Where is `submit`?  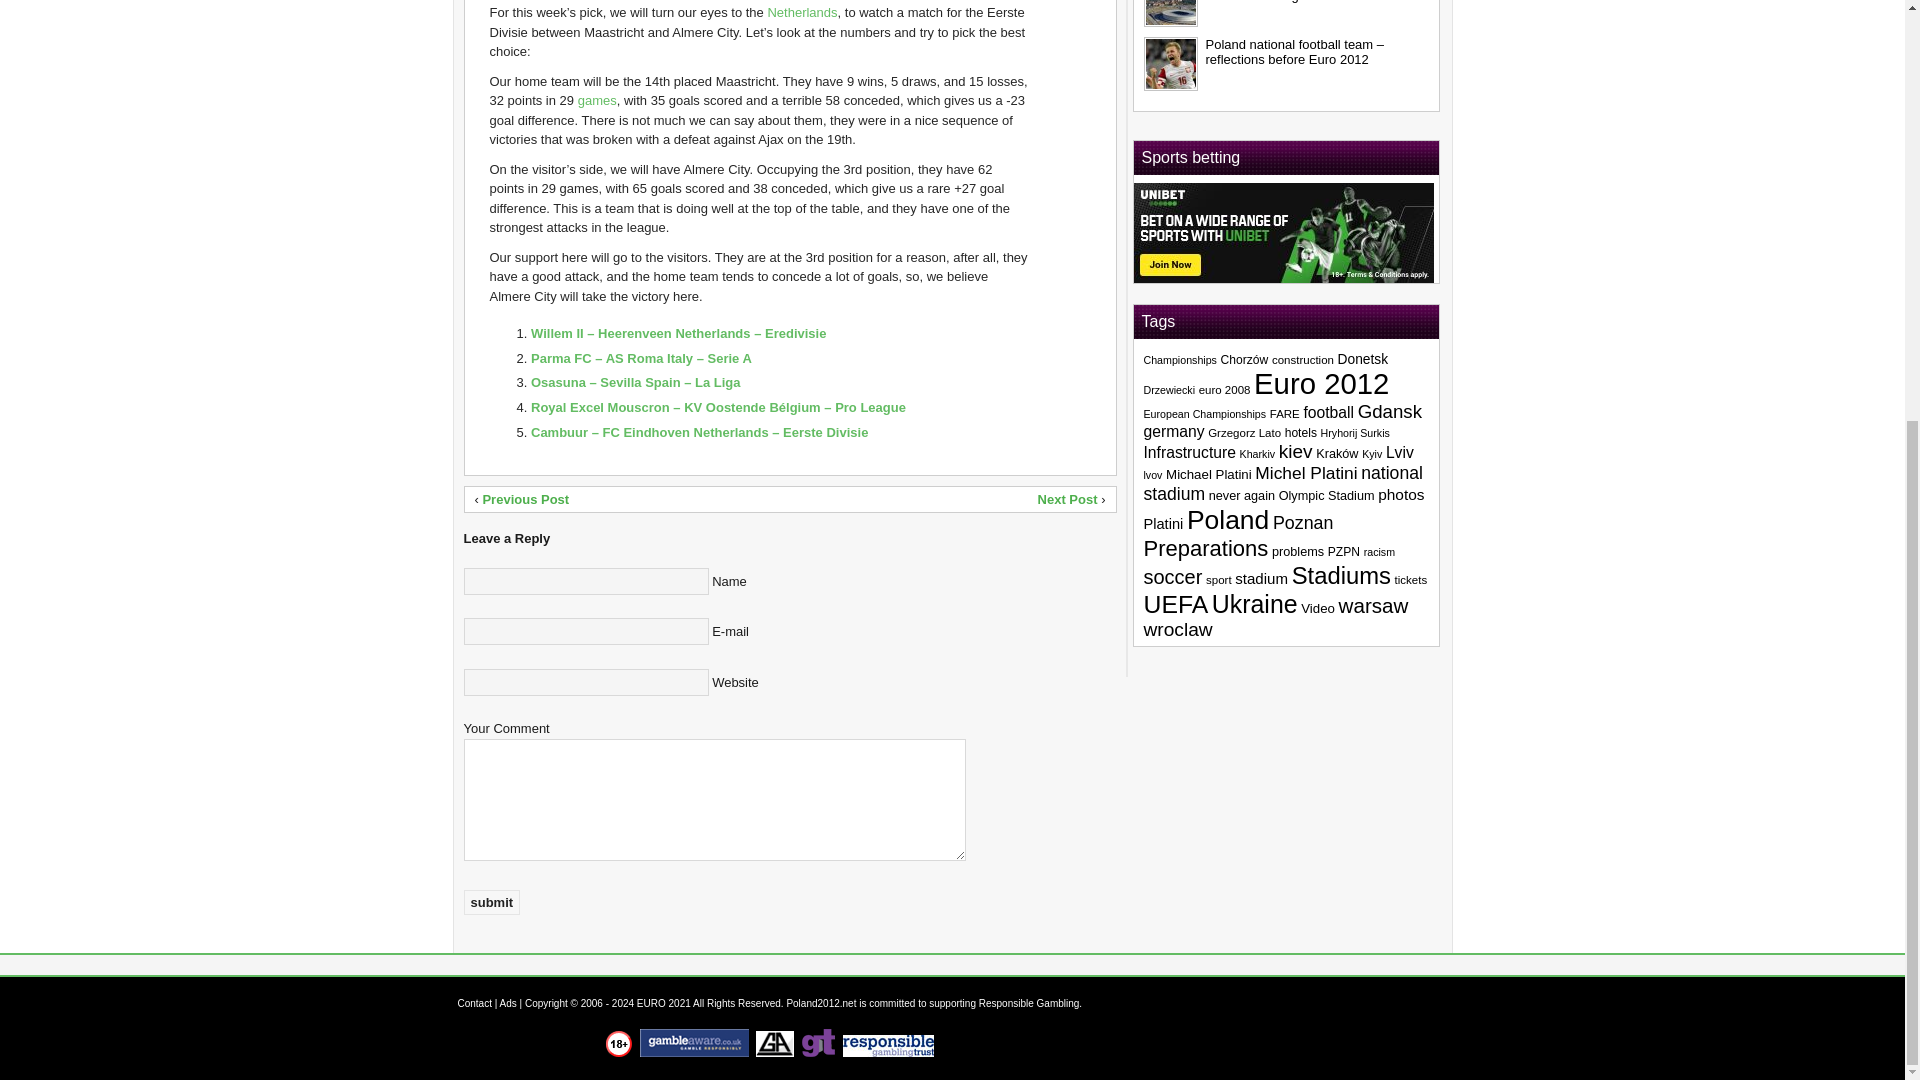 submit is located at coordinates (492, 902).